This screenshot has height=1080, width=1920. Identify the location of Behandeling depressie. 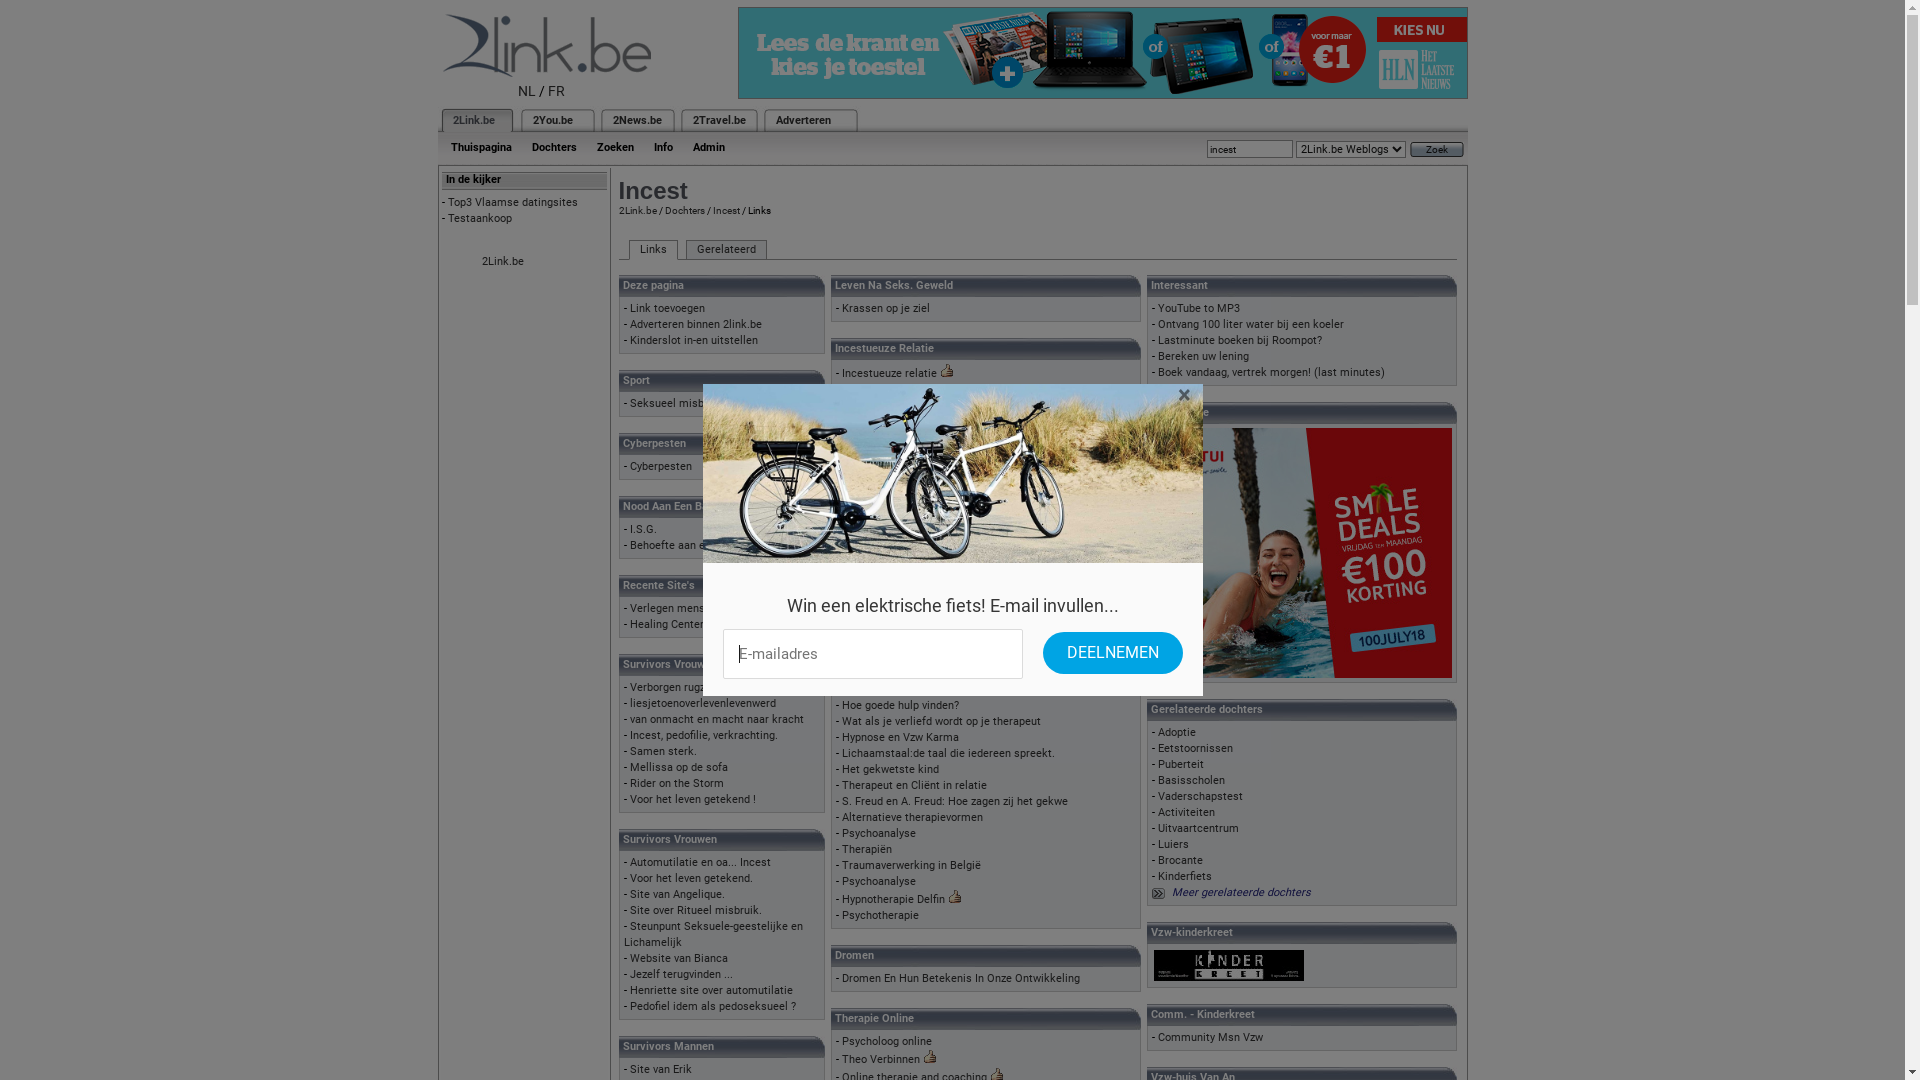
(898, 674).